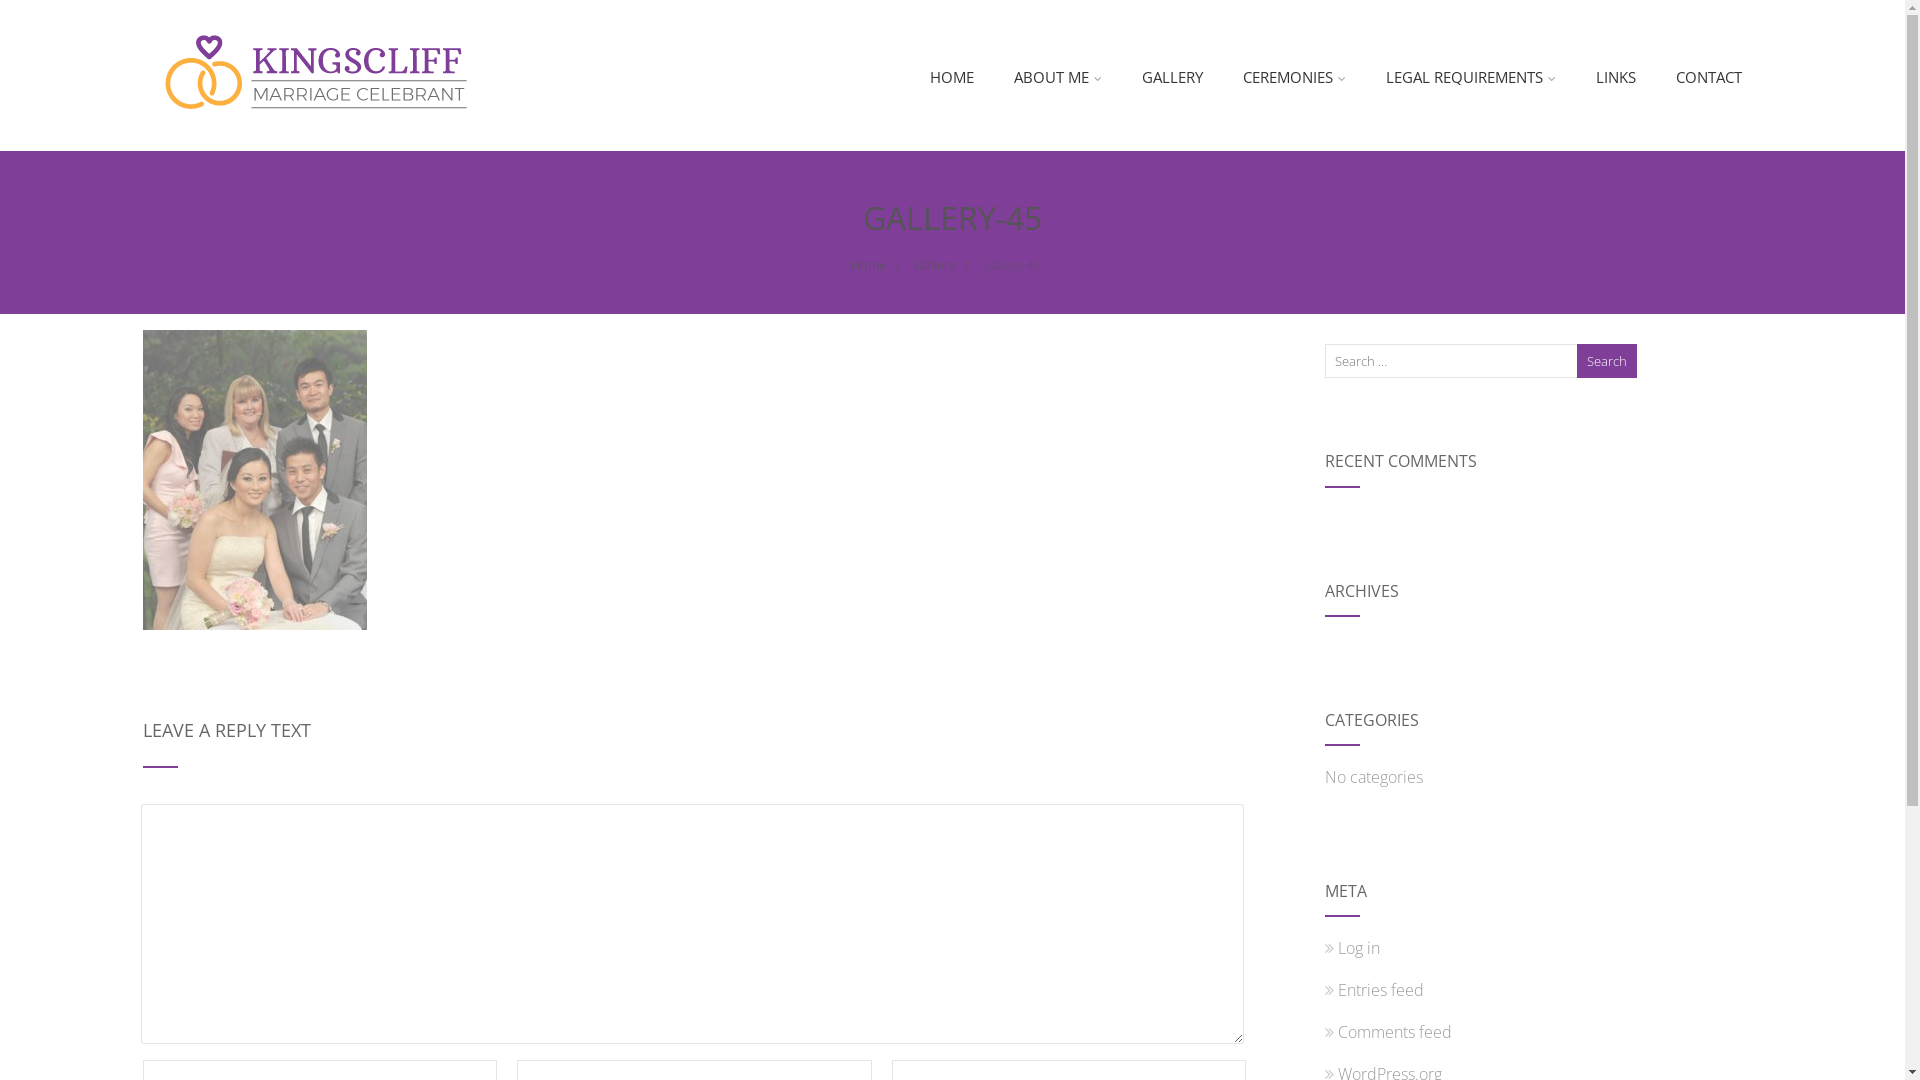 This screenshot has height=1080, width=1920. What do you see at coordinates (1058, 78) in the screenshot?
I see `ABOUT ME` at bounding box center [1058, 78].